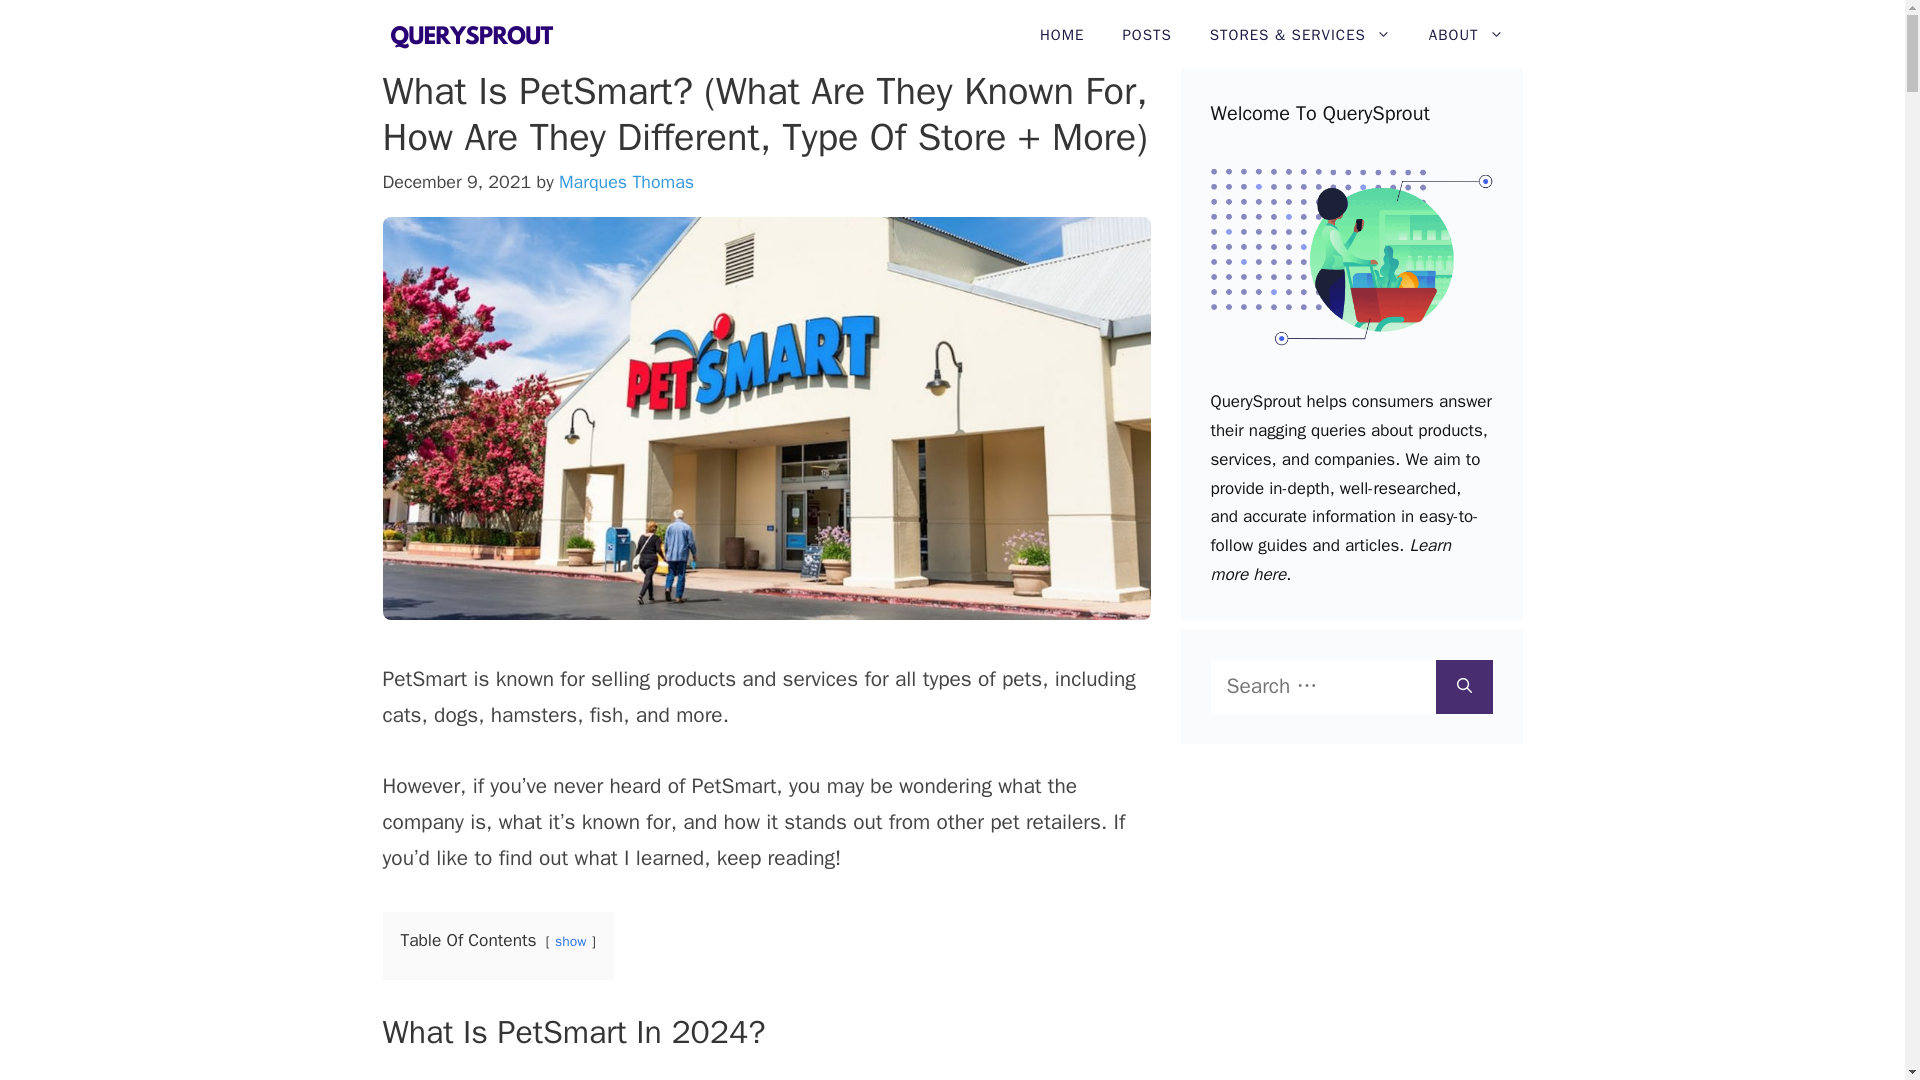 The image size is (1920, 1080). I want to click on View all posts by Marques Thomas, so click(626, 182).